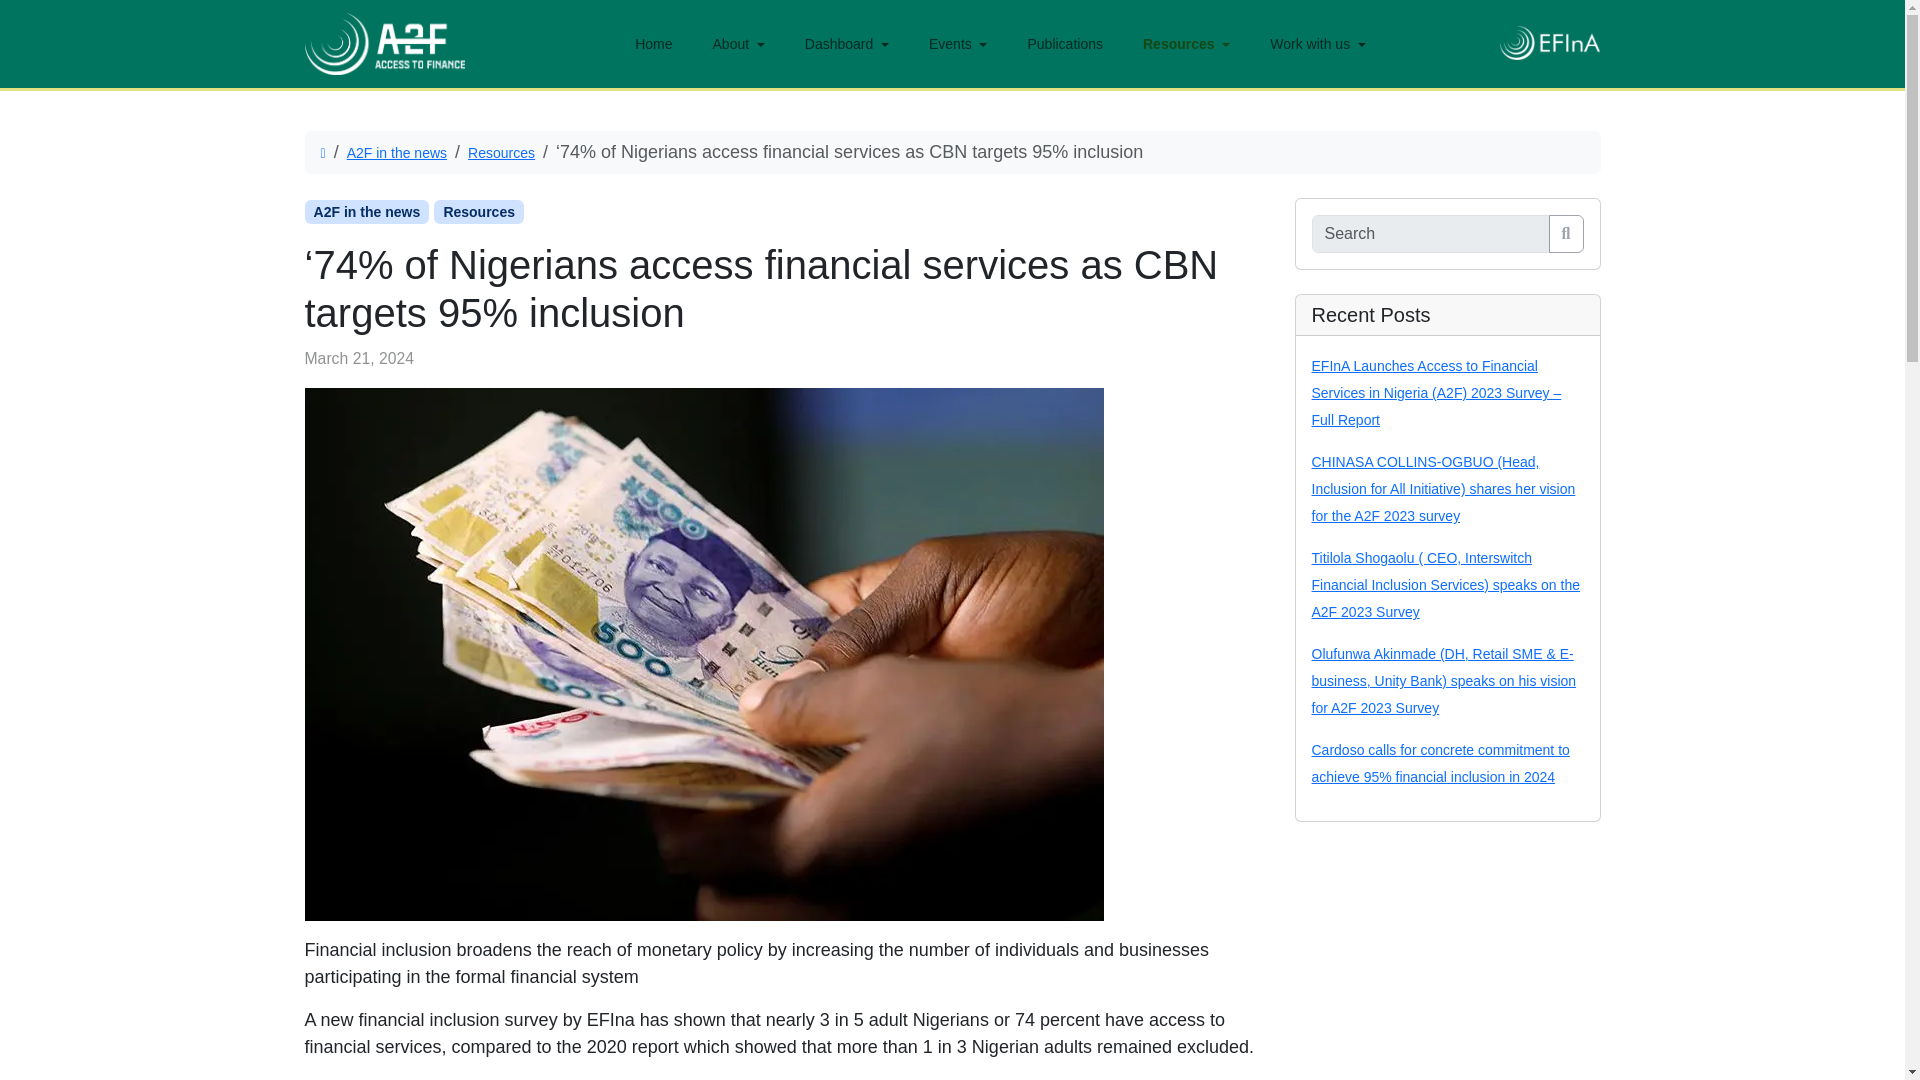 This screenshot has width=1920, height=1080. I want to click on Resources, so click(478, 211).